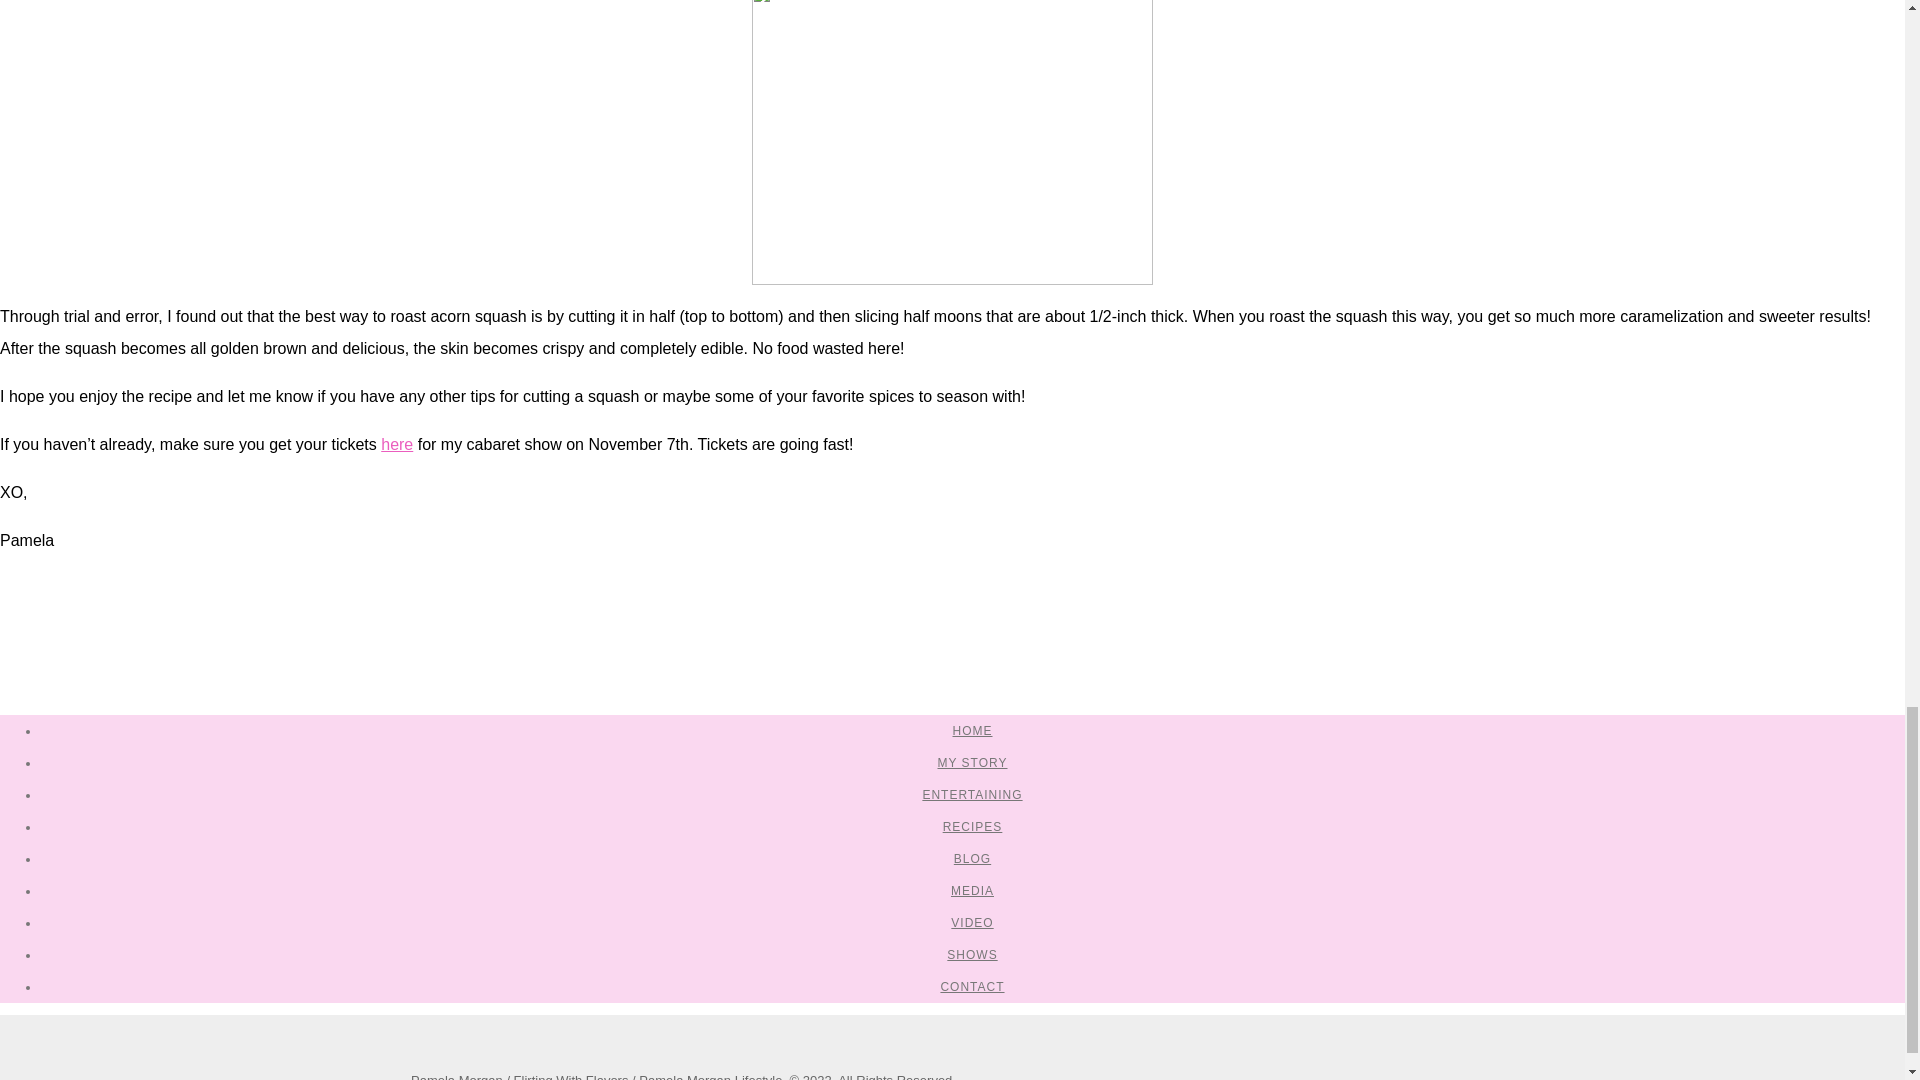 This screenshot has height=1080, width=1920. I want to click on VIDEO, so click(971, 922).